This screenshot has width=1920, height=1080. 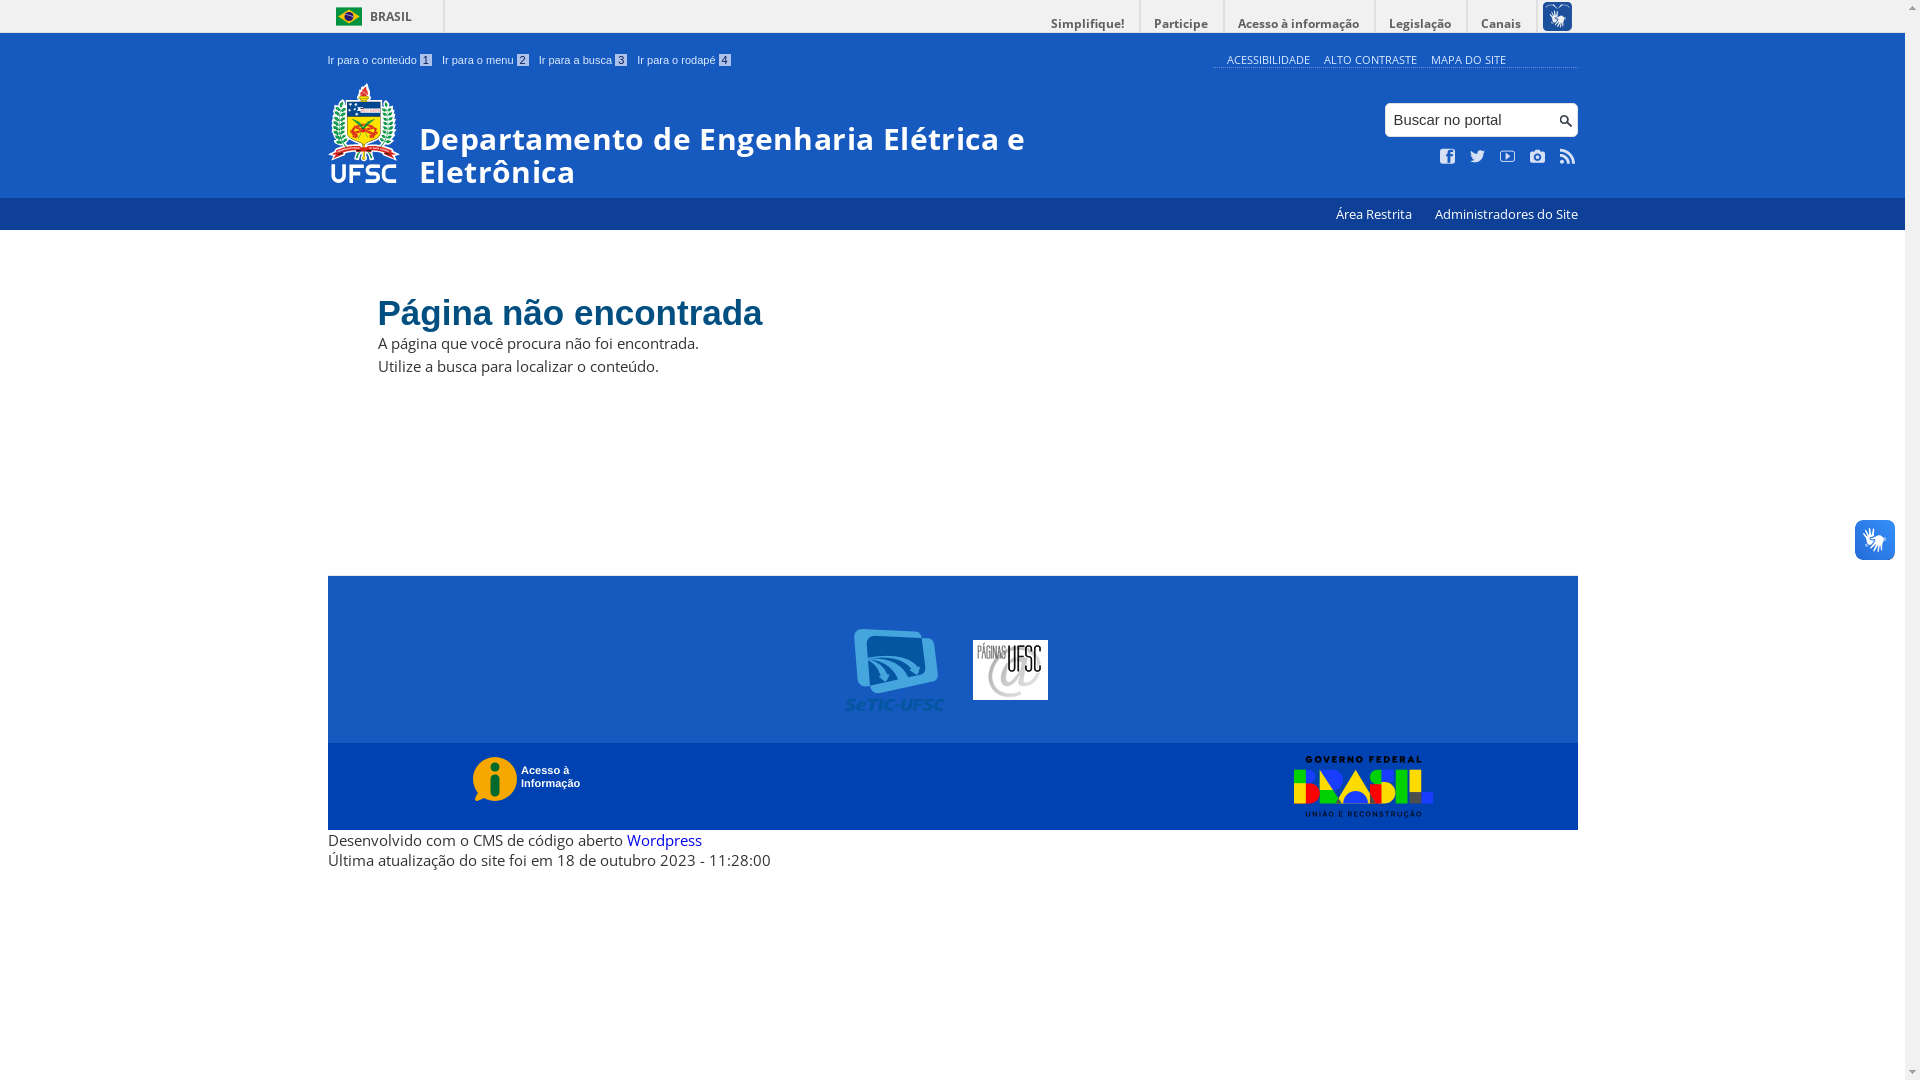 I want to click on ACESSIBILIDADE, so click(x=1268, y=60).